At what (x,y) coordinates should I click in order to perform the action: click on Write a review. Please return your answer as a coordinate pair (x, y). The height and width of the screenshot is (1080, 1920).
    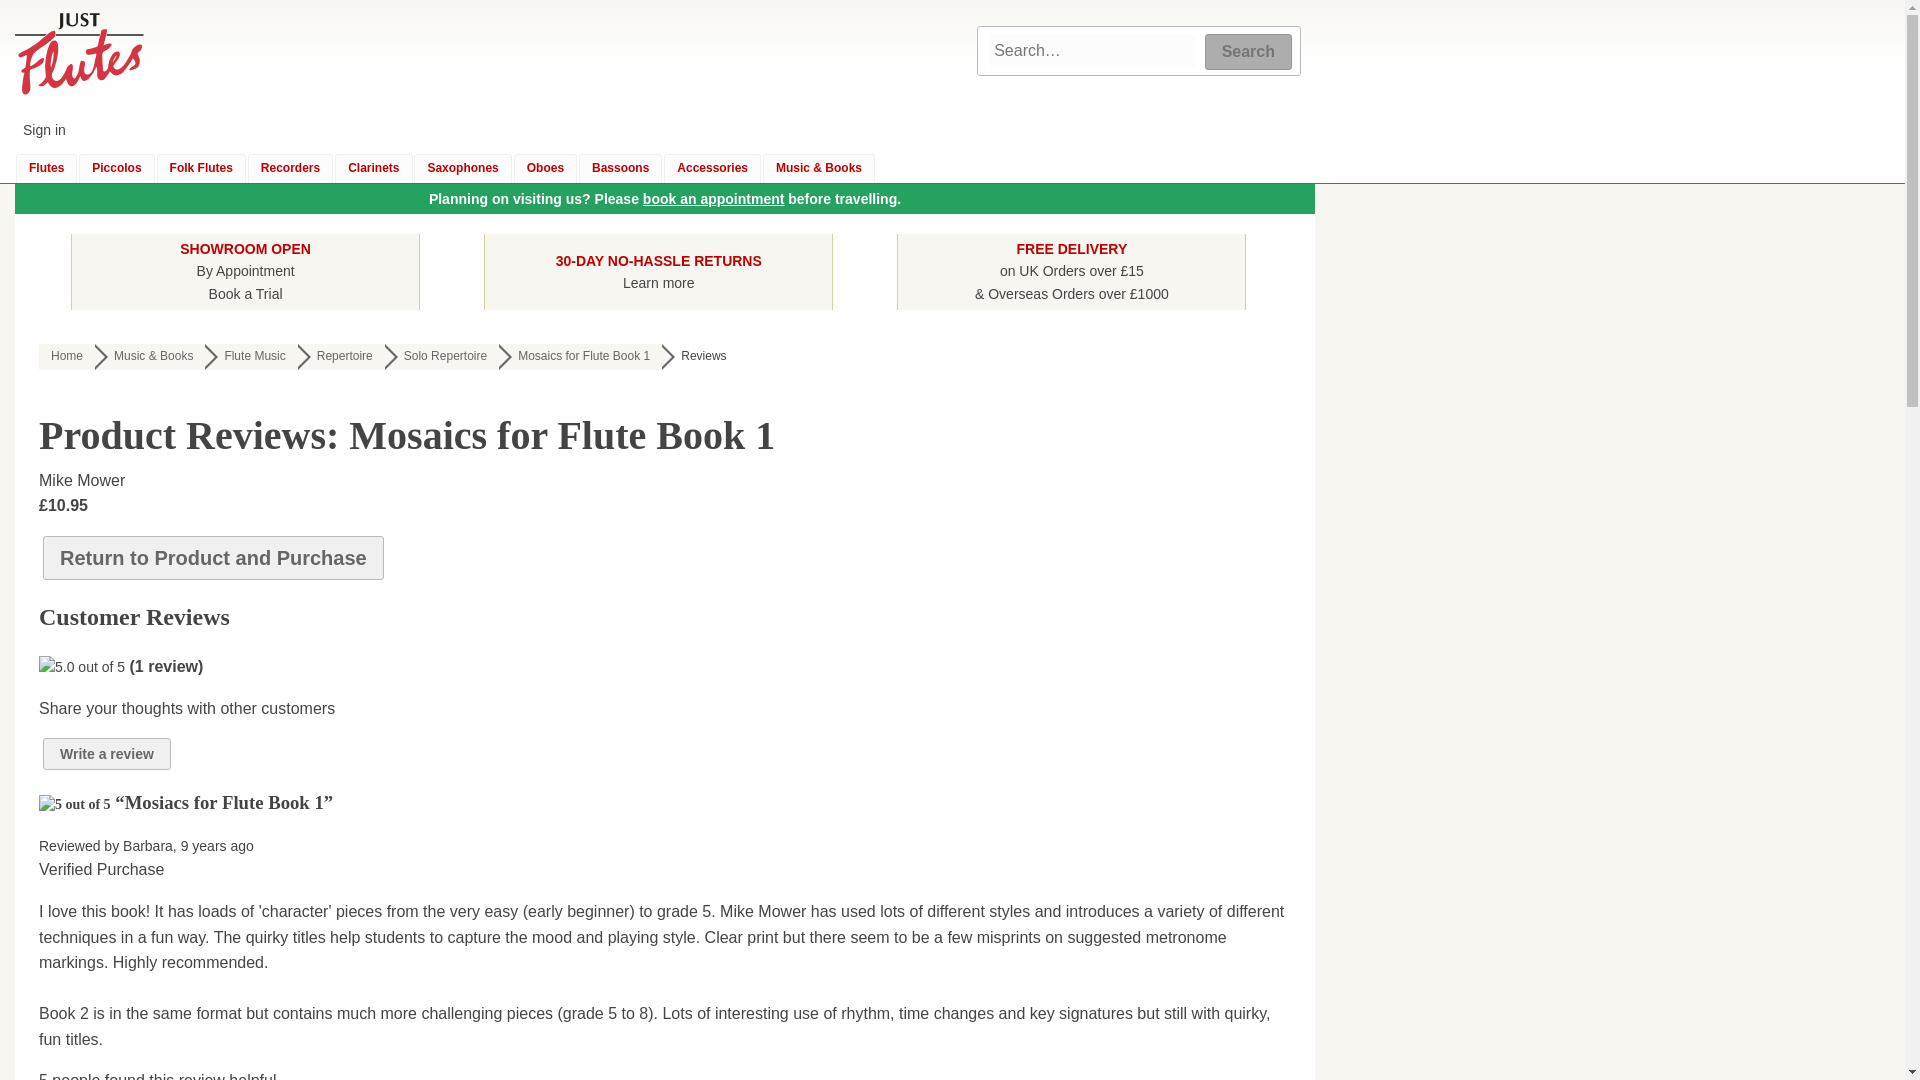
    Looking at the image, I should click on (106, 754).